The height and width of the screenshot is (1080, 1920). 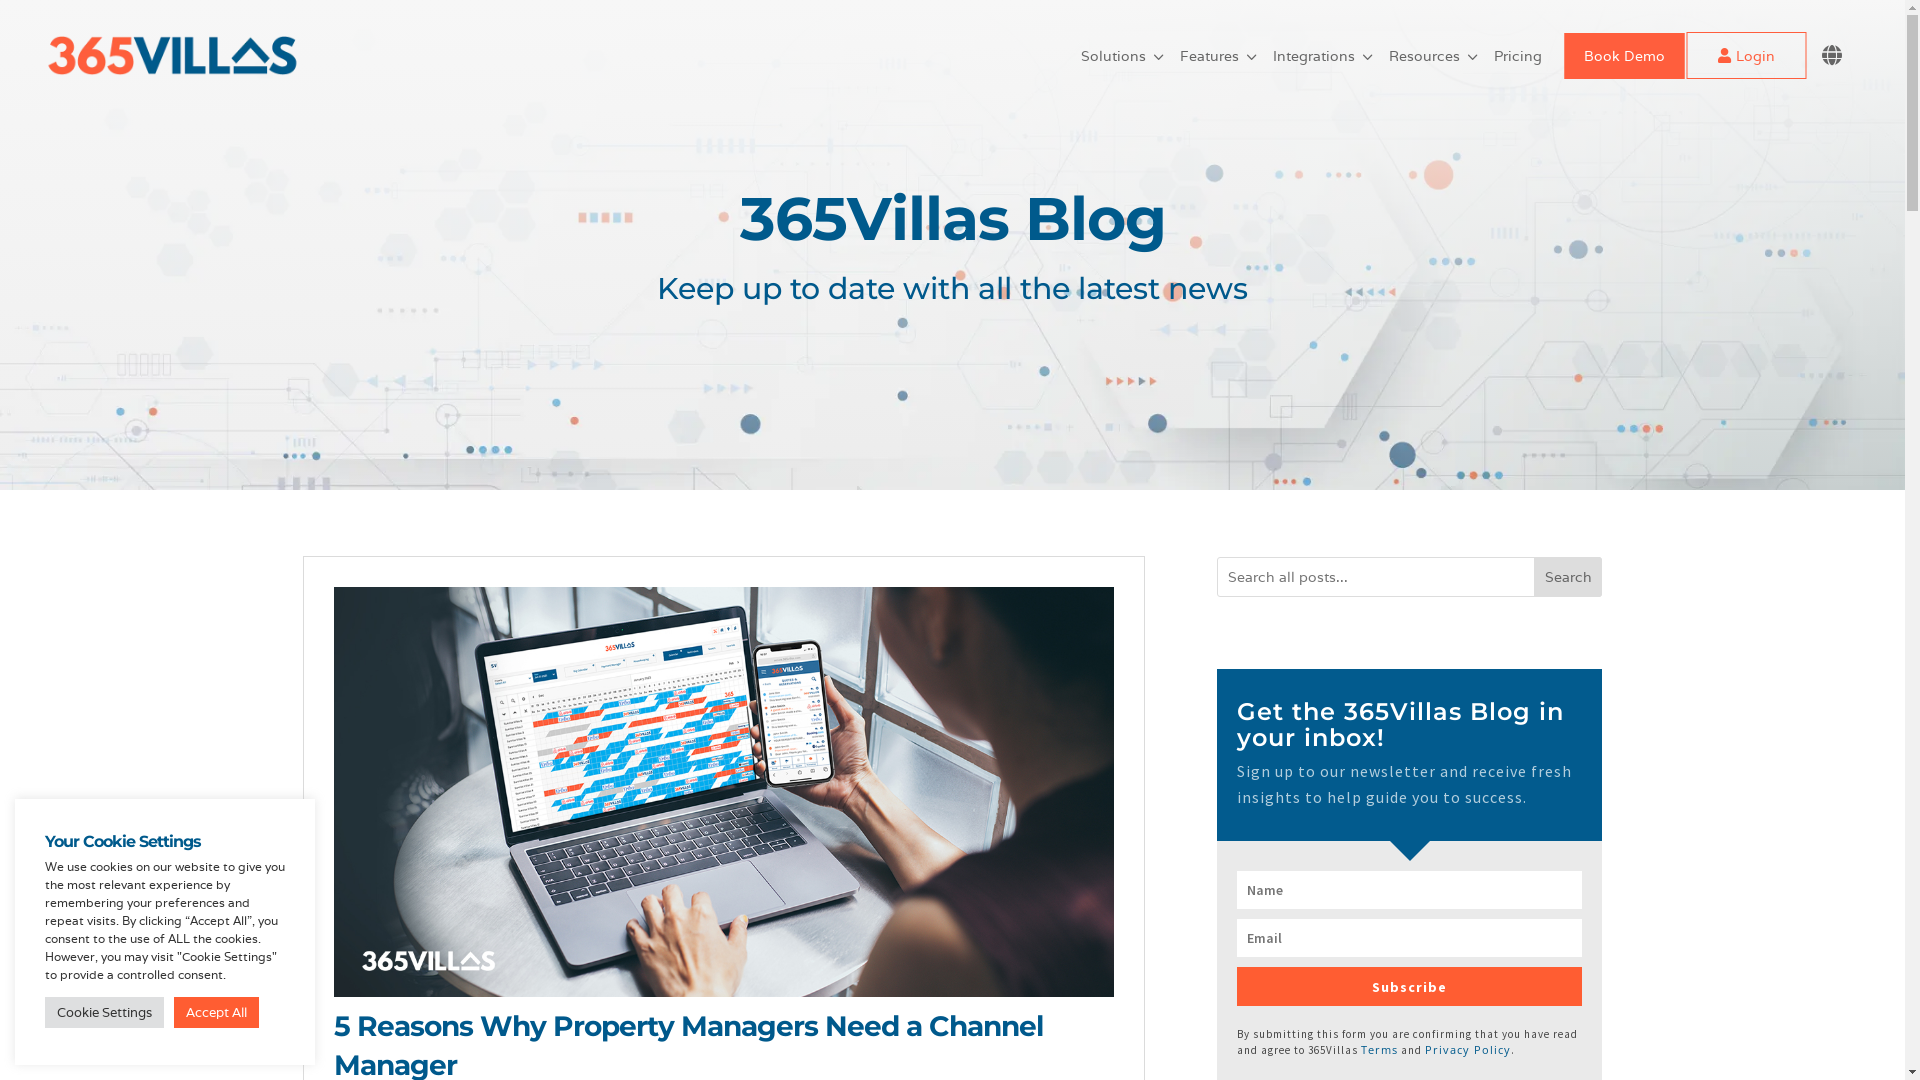 I want to click on Accept All, so click(x=216, y=1012).